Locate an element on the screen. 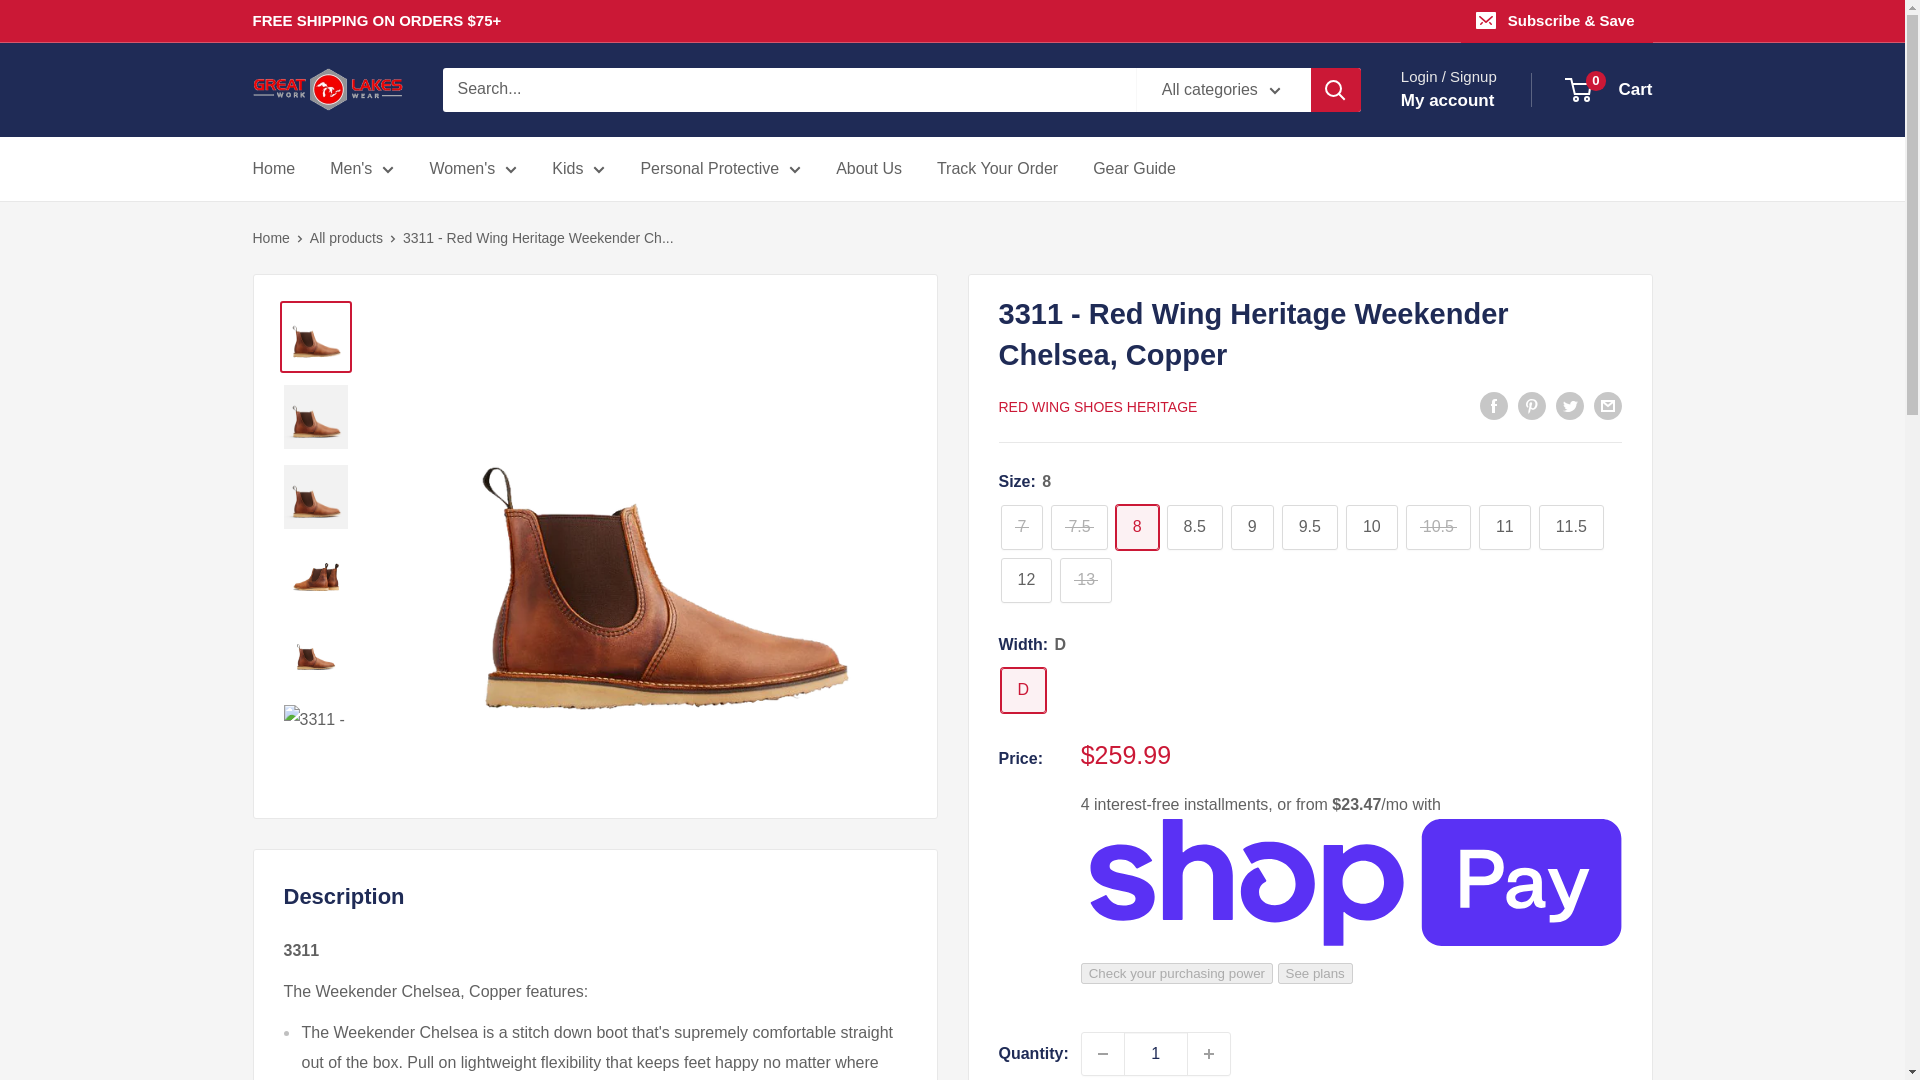 Image resolution: width=1920 pixels, height=1080 pixels. 10.5 is located at coordinates (1438, 527).